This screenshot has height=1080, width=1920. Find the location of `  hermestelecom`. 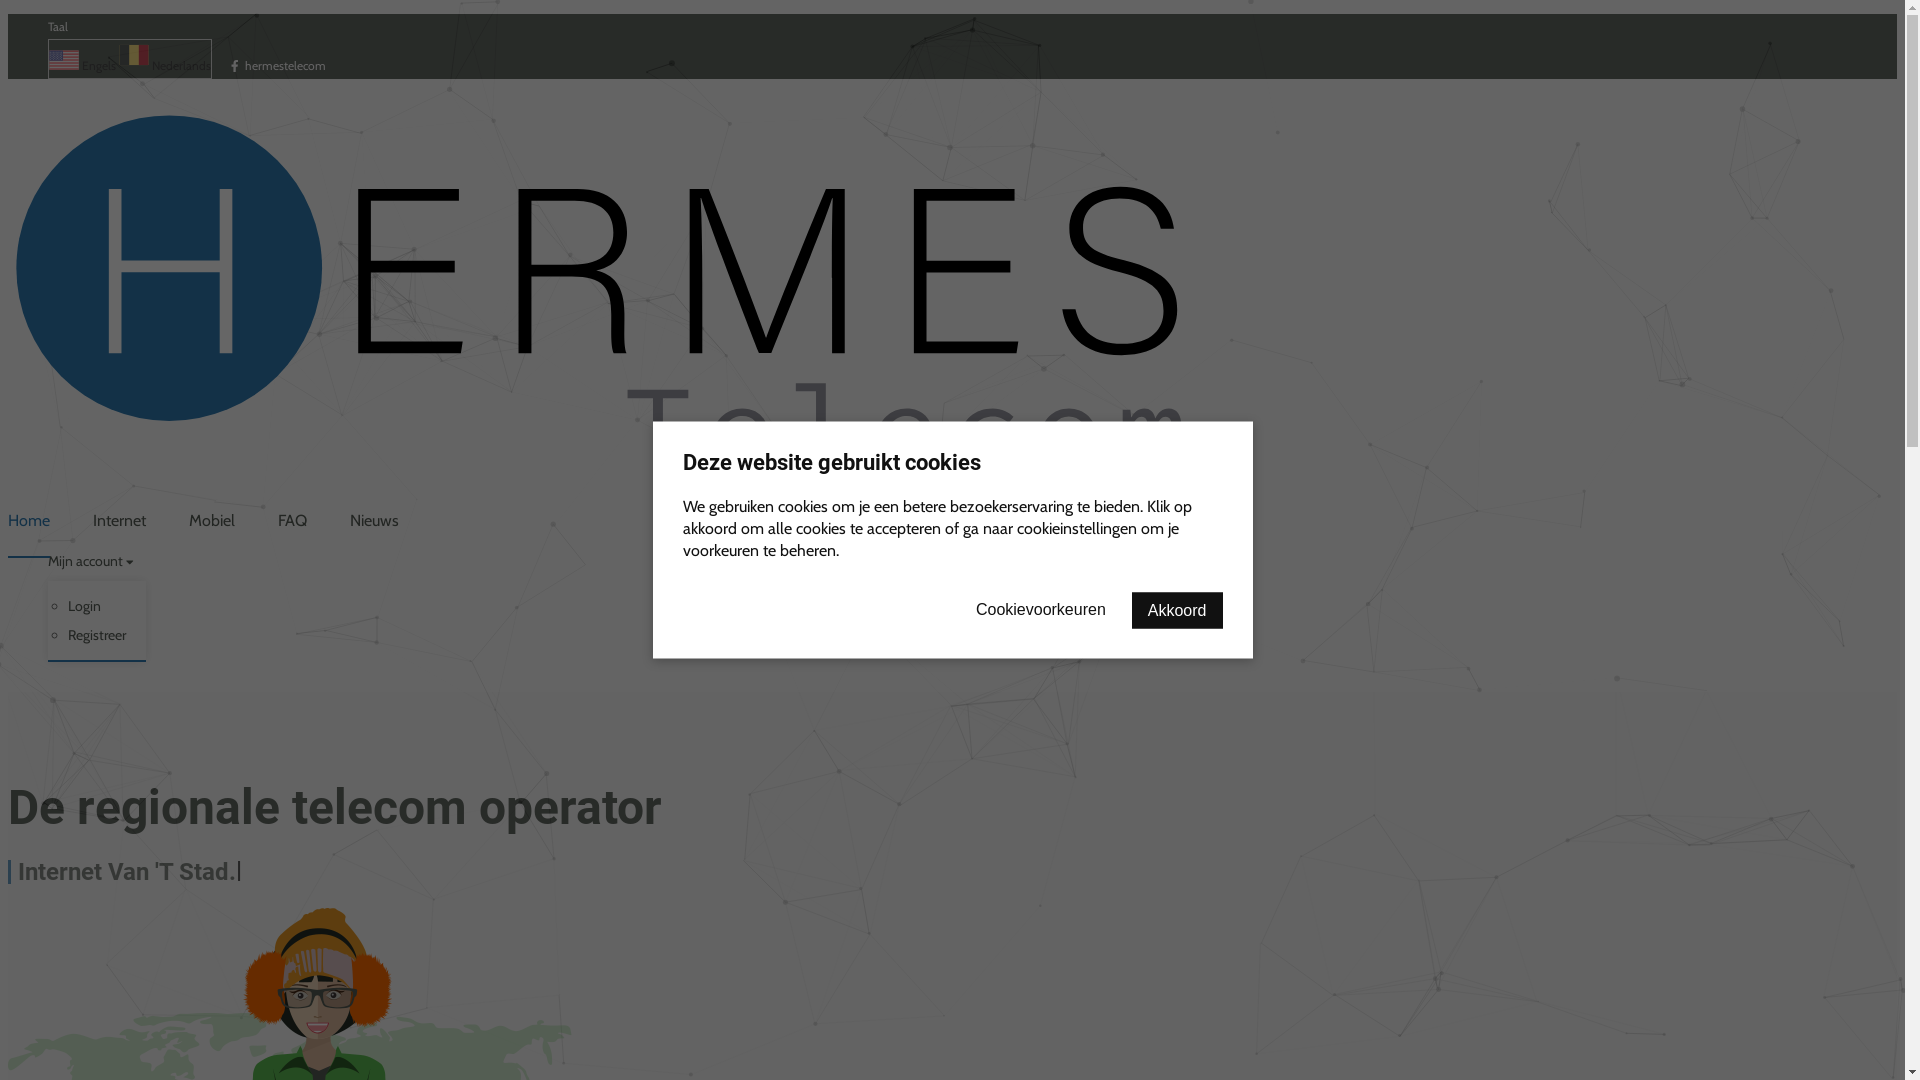

  hermestelecom is located at coordinates (278, 66).